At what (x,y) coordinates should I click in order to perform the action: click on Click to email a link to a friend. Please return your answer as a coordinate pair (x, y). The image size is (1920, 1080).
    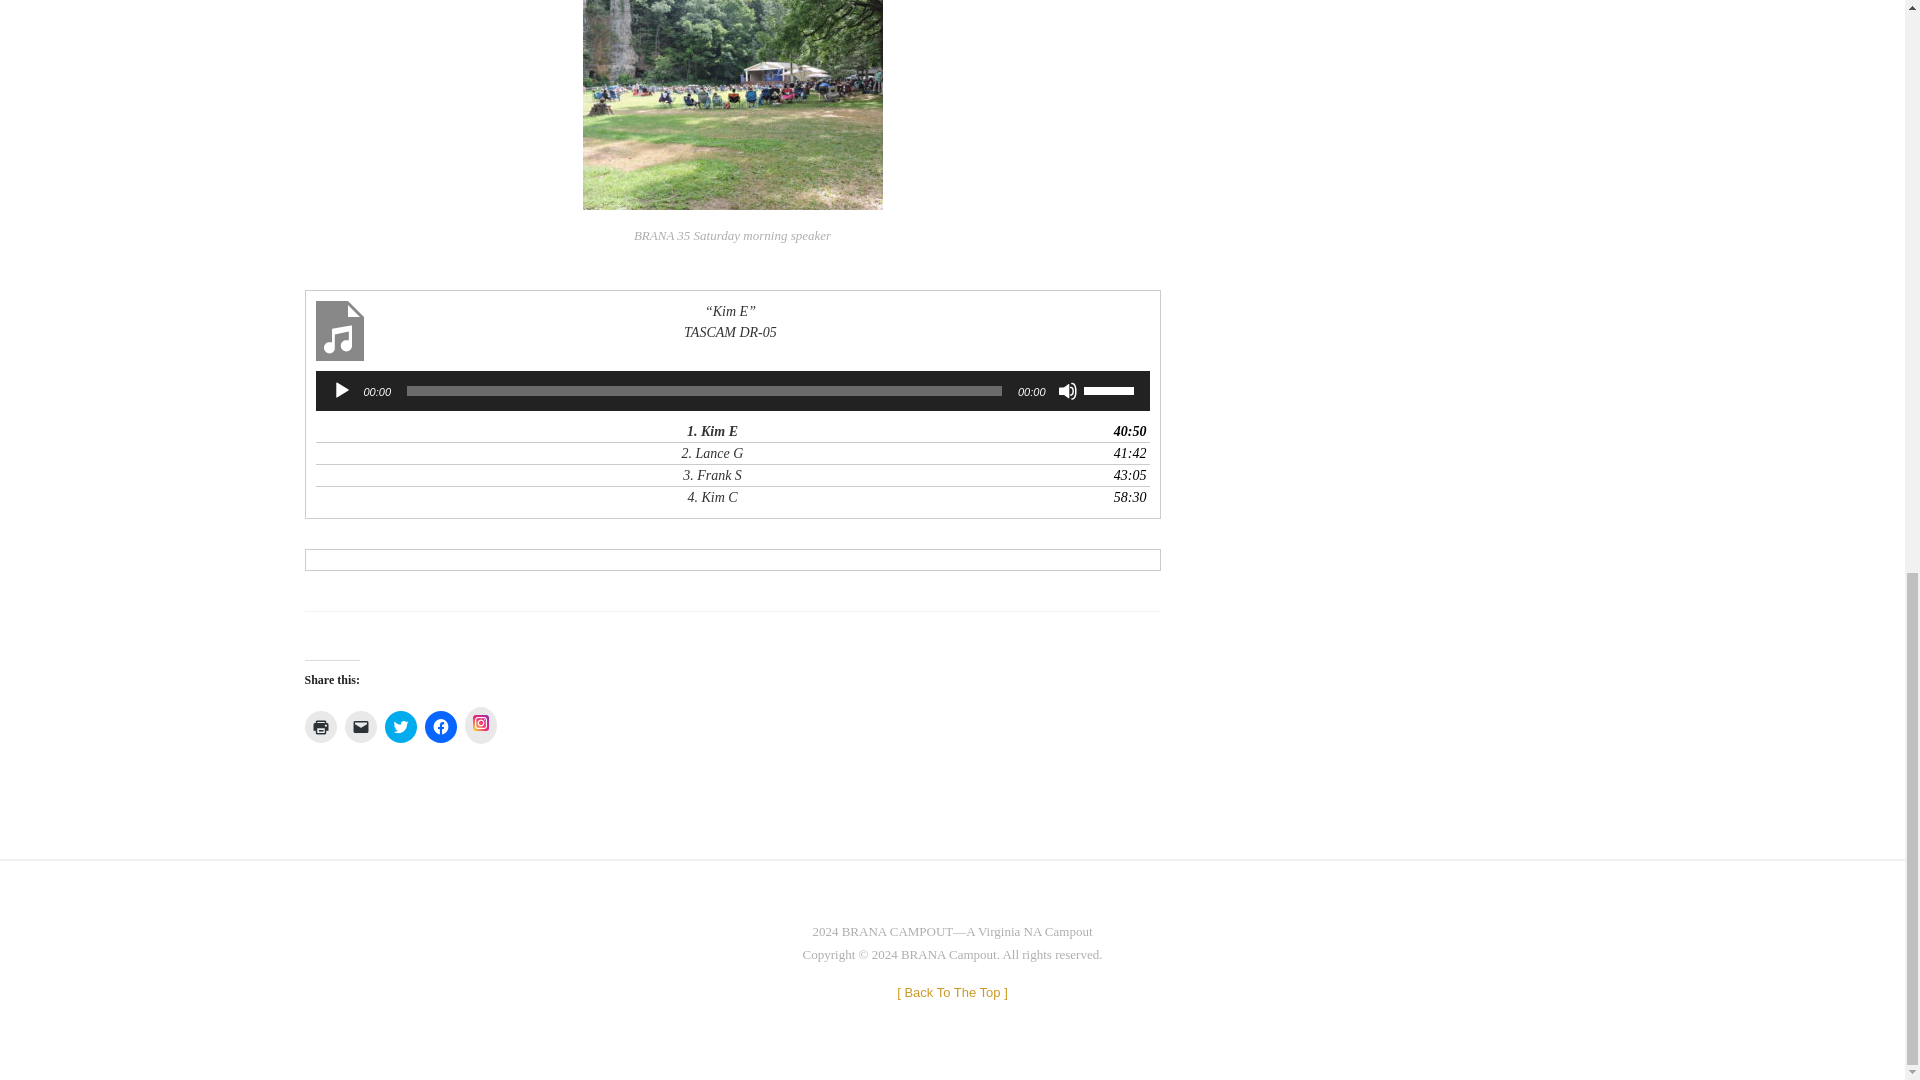
    Looking at the image, I should click on (360, 726).